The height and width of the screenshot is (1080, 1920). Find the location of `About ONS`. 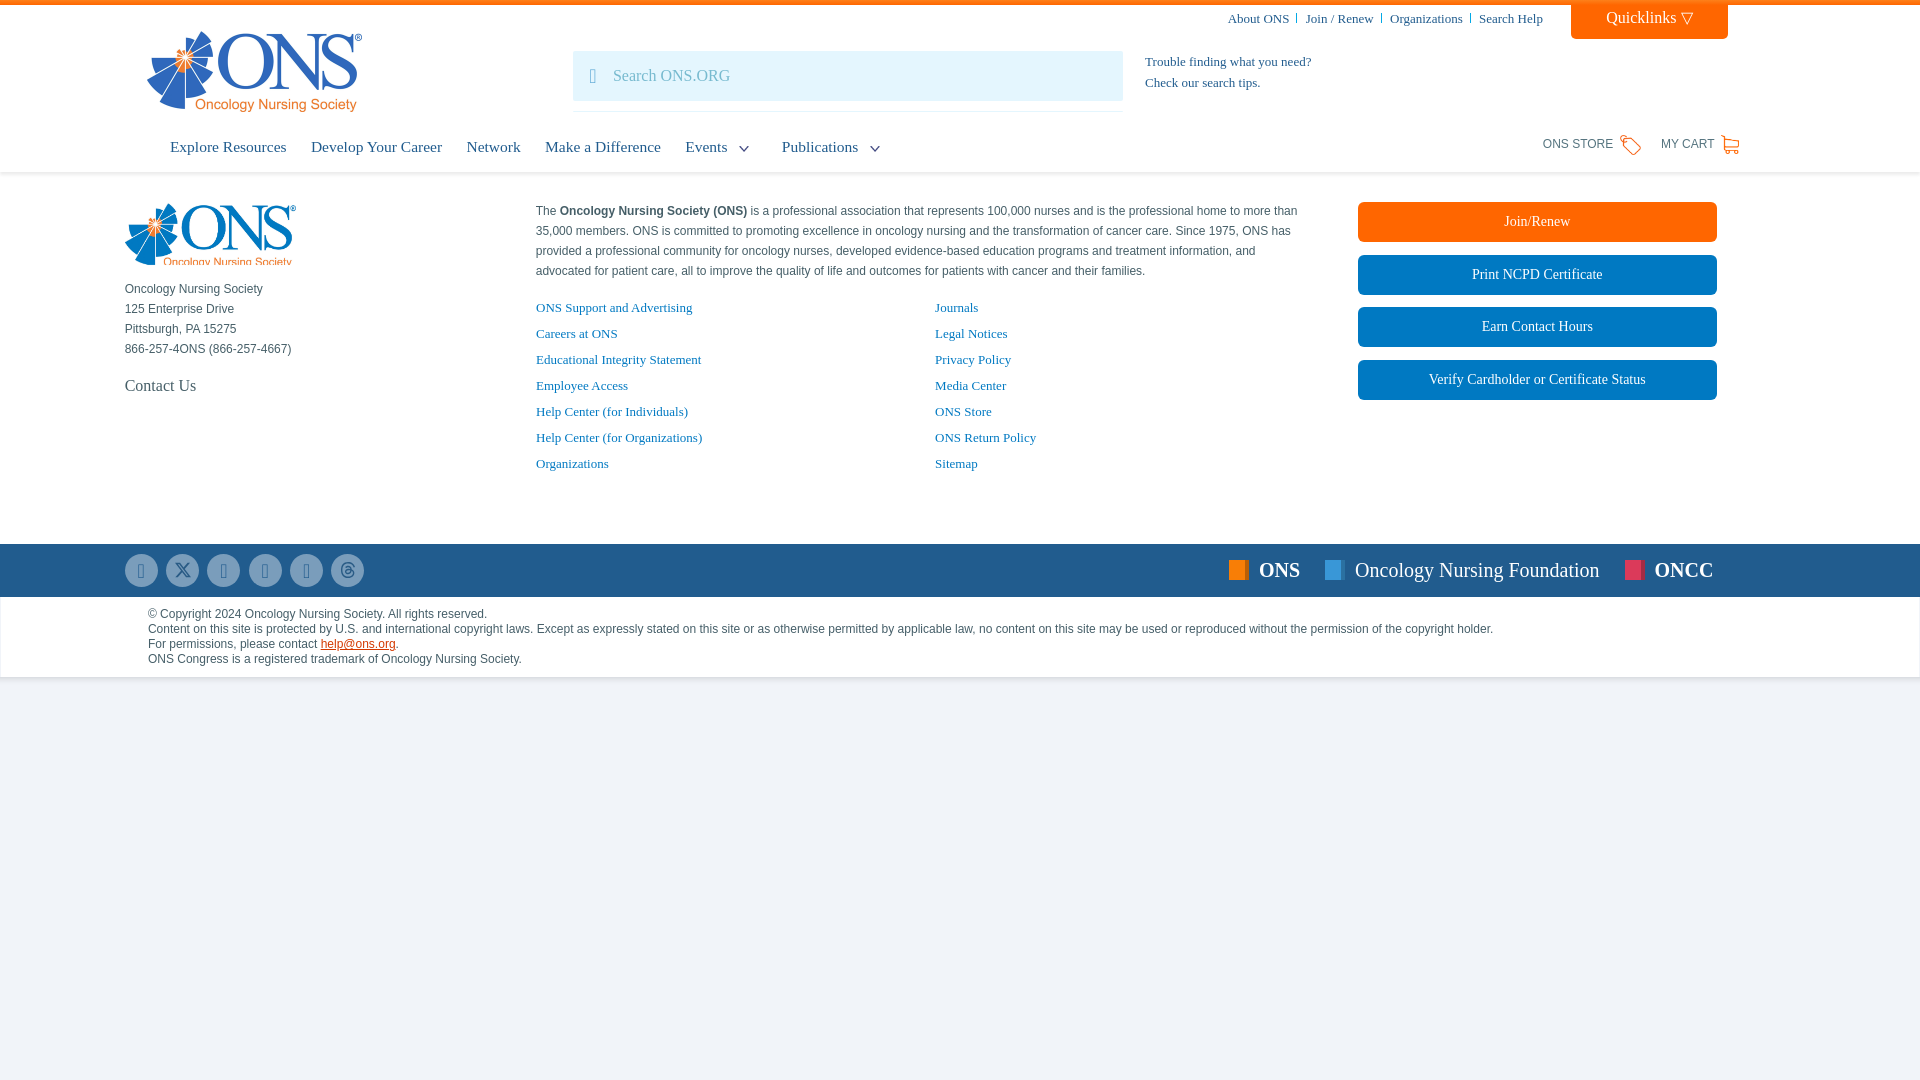

About ONS is located at coordinates (1259, 18).